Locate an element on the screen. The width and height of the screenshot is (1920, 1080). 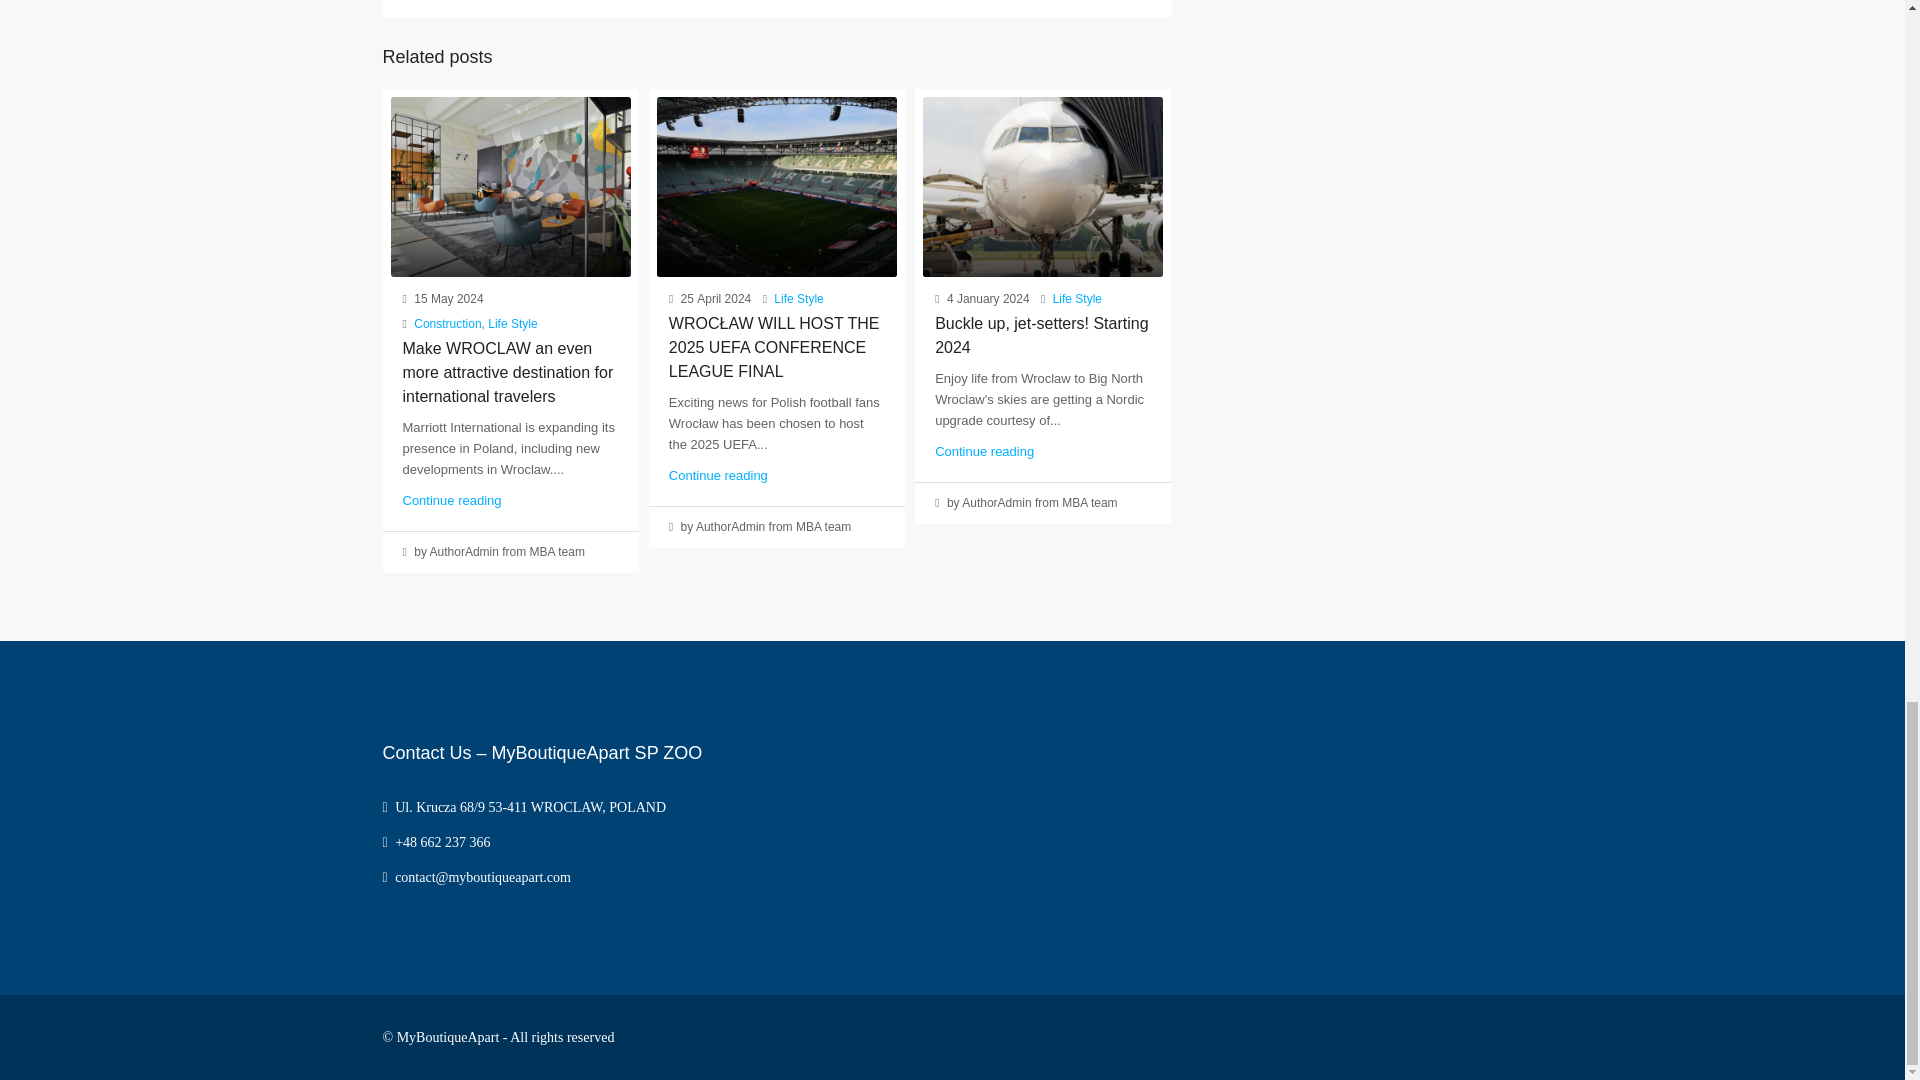
Construction is located at coordinates (448, 324).